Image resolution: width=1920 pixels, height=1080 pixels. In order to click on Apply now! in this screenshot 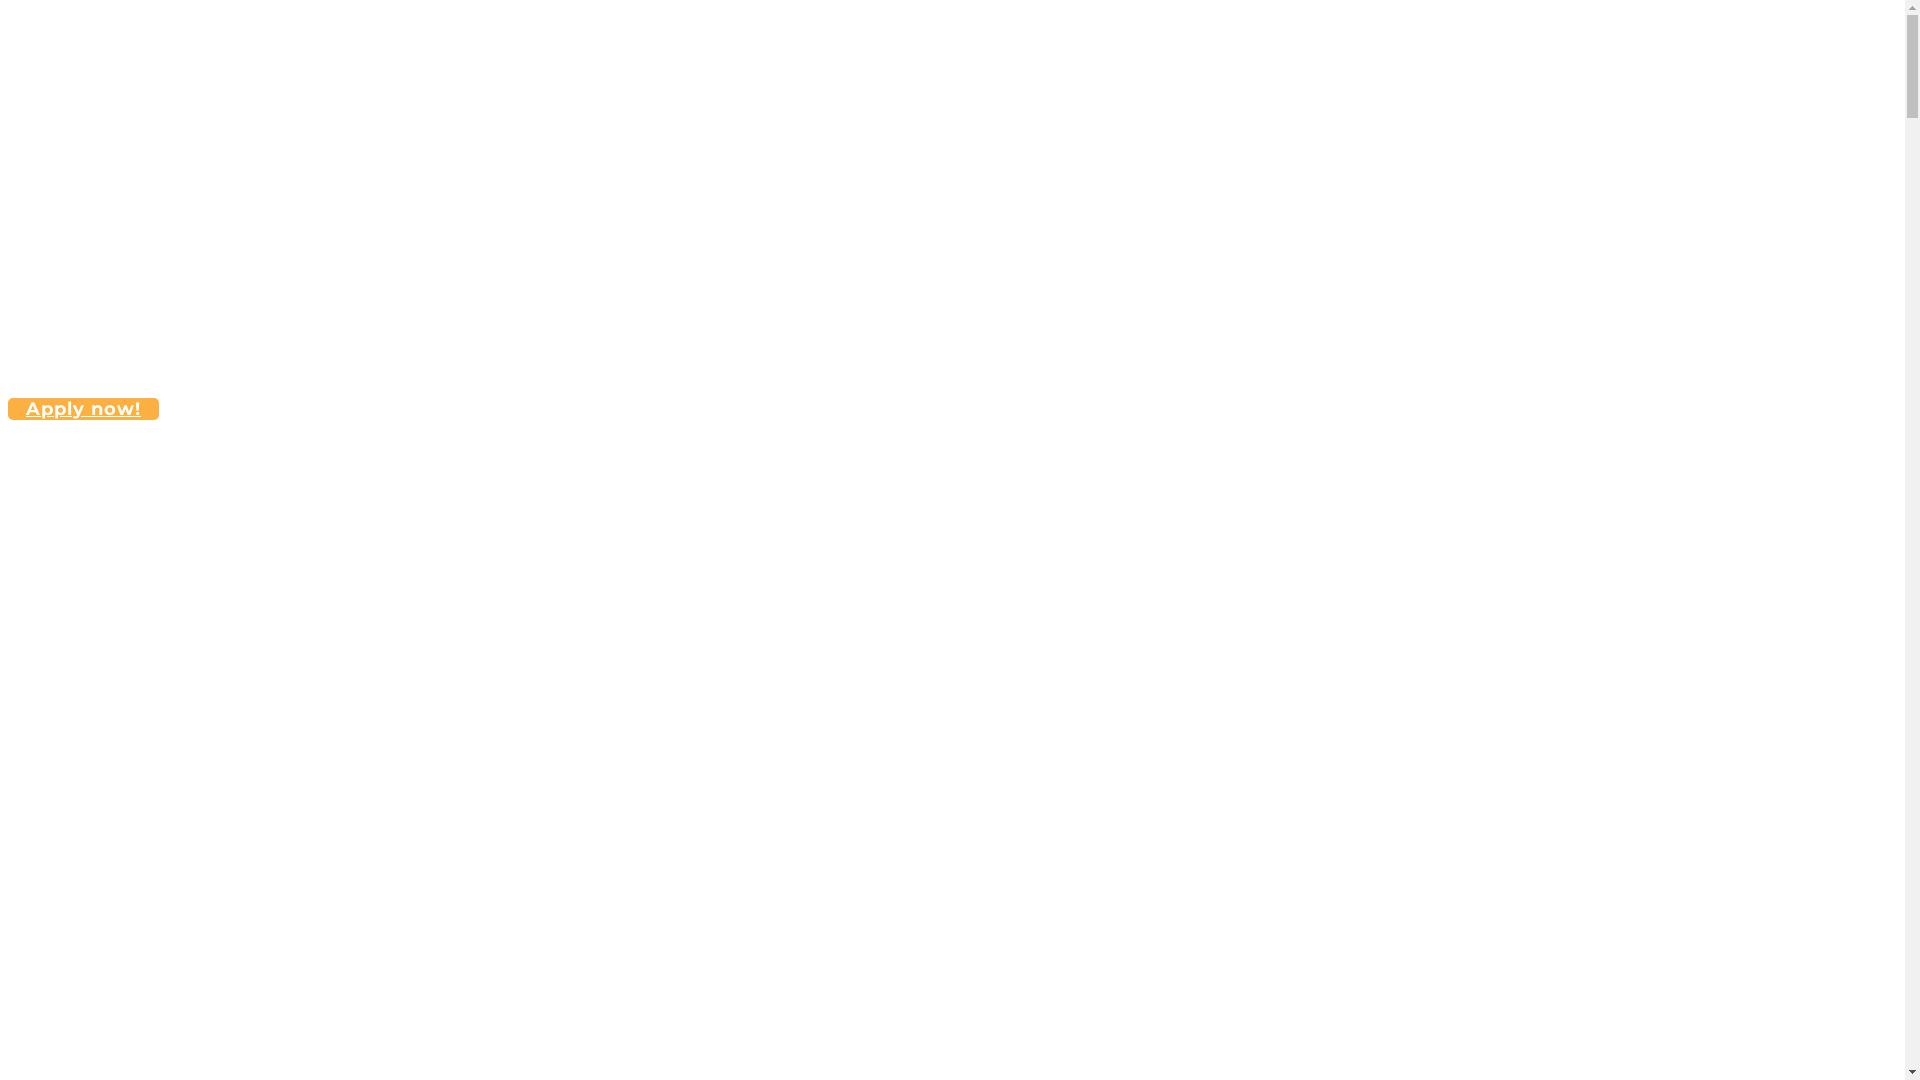, I will do `click(84, 409)`.